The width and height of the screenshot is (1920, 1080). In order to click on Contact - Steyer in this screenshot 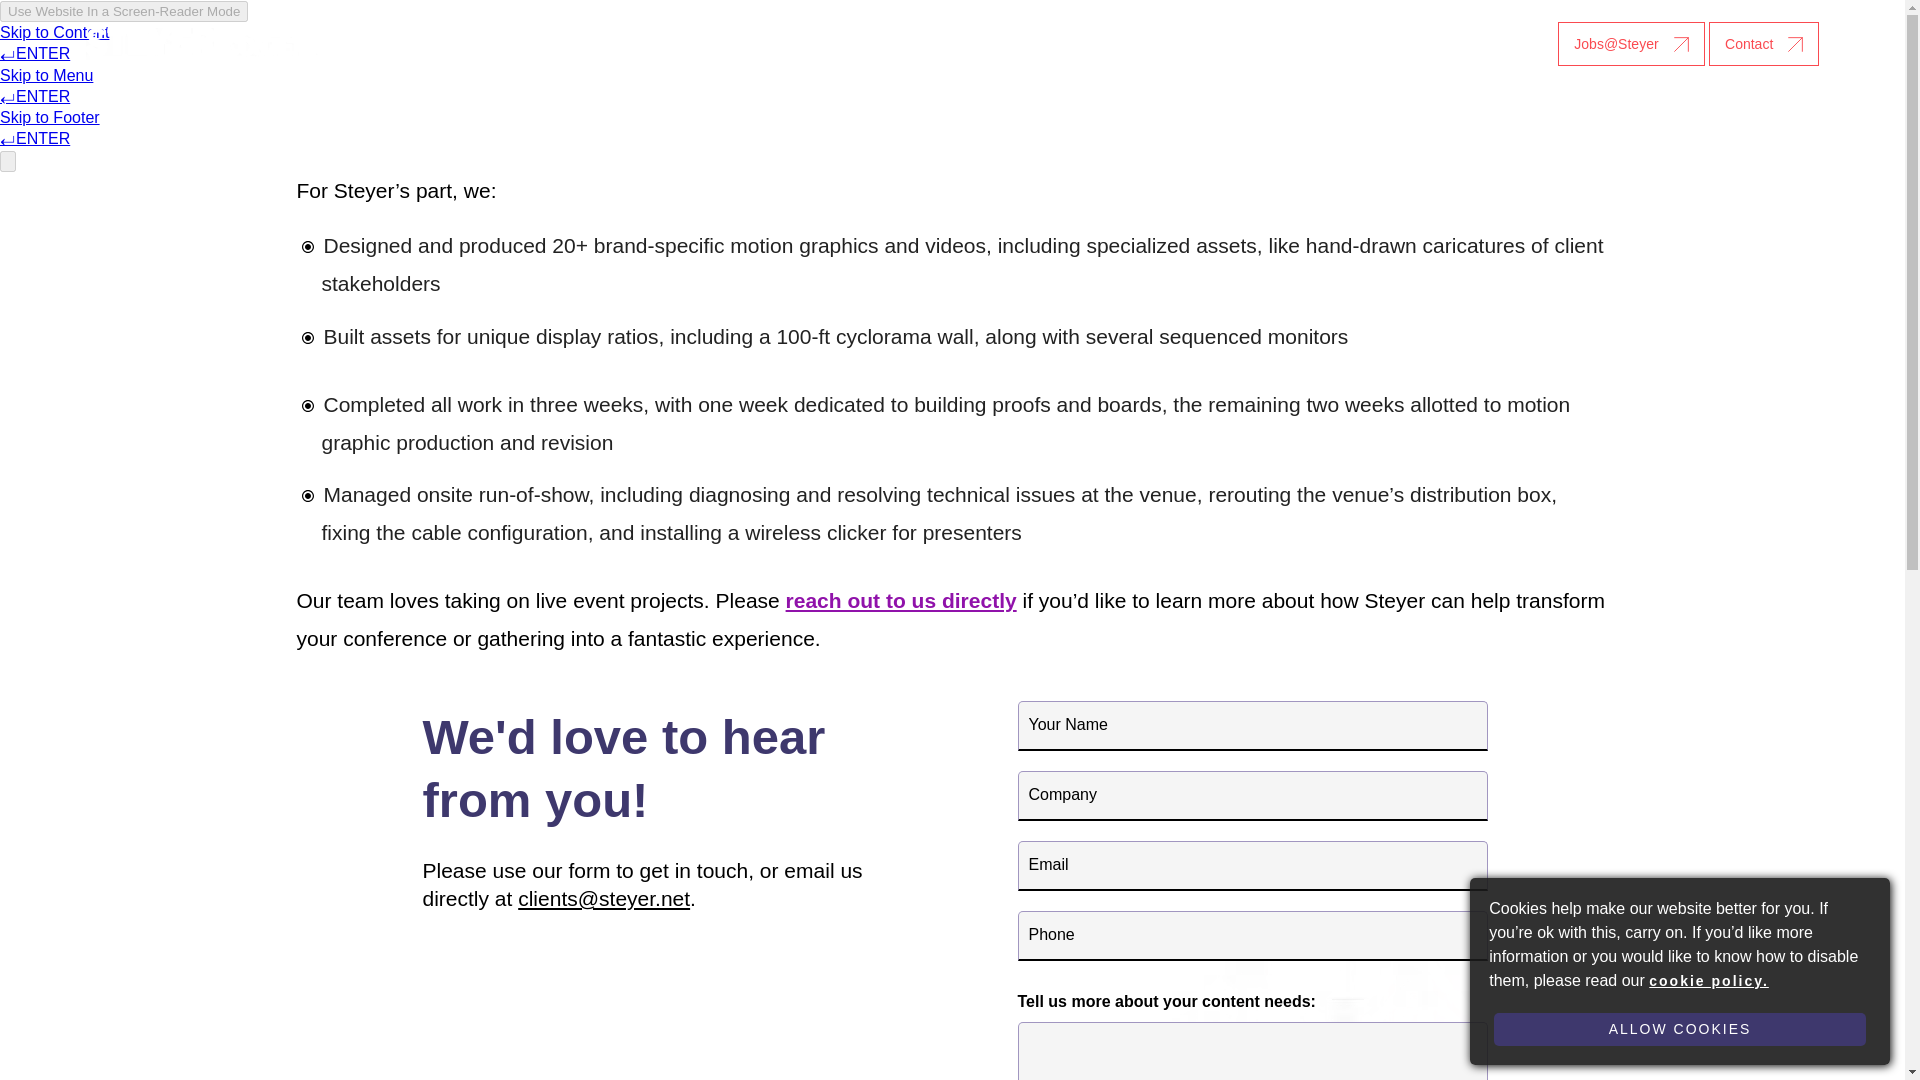, I will do `click(1763, 43)`.